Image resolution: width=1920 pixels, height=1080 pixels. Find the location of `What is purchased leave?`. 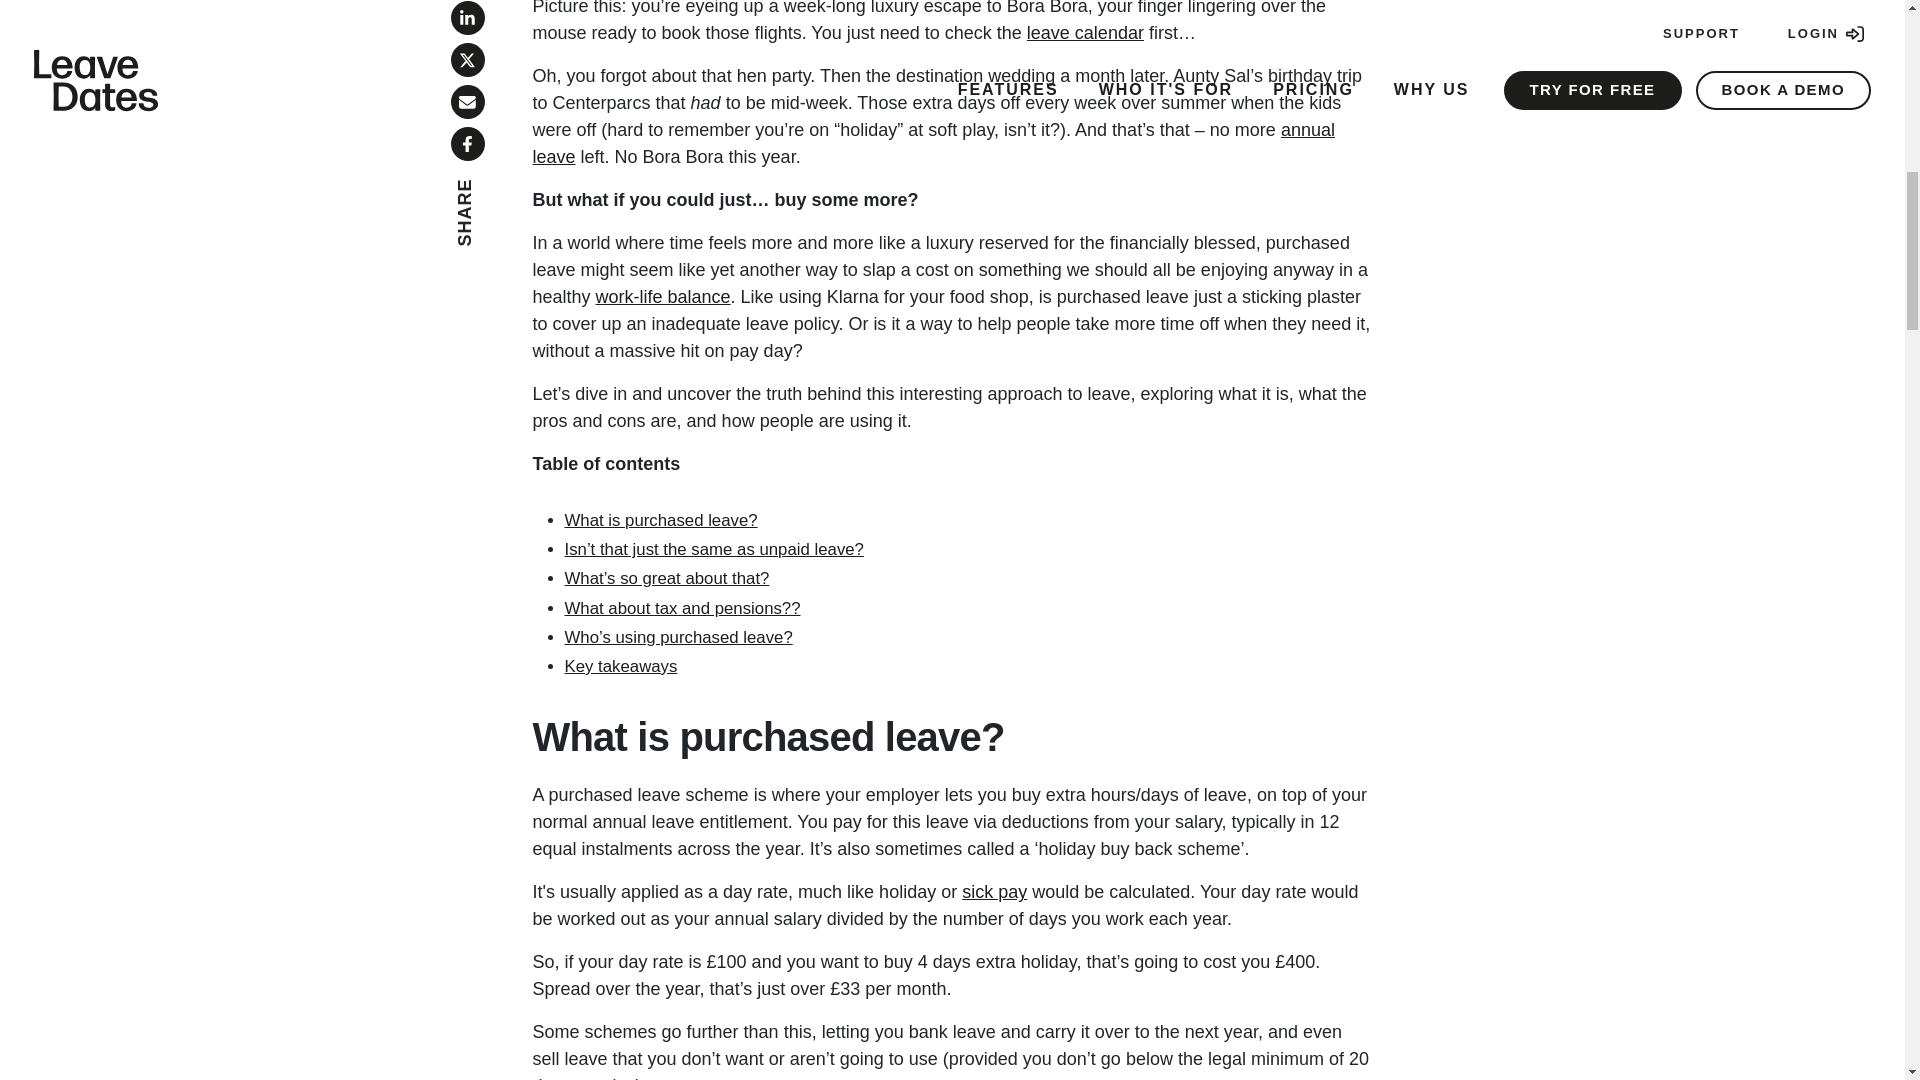

What is purchased leave? is located at coordinates (660, 520).